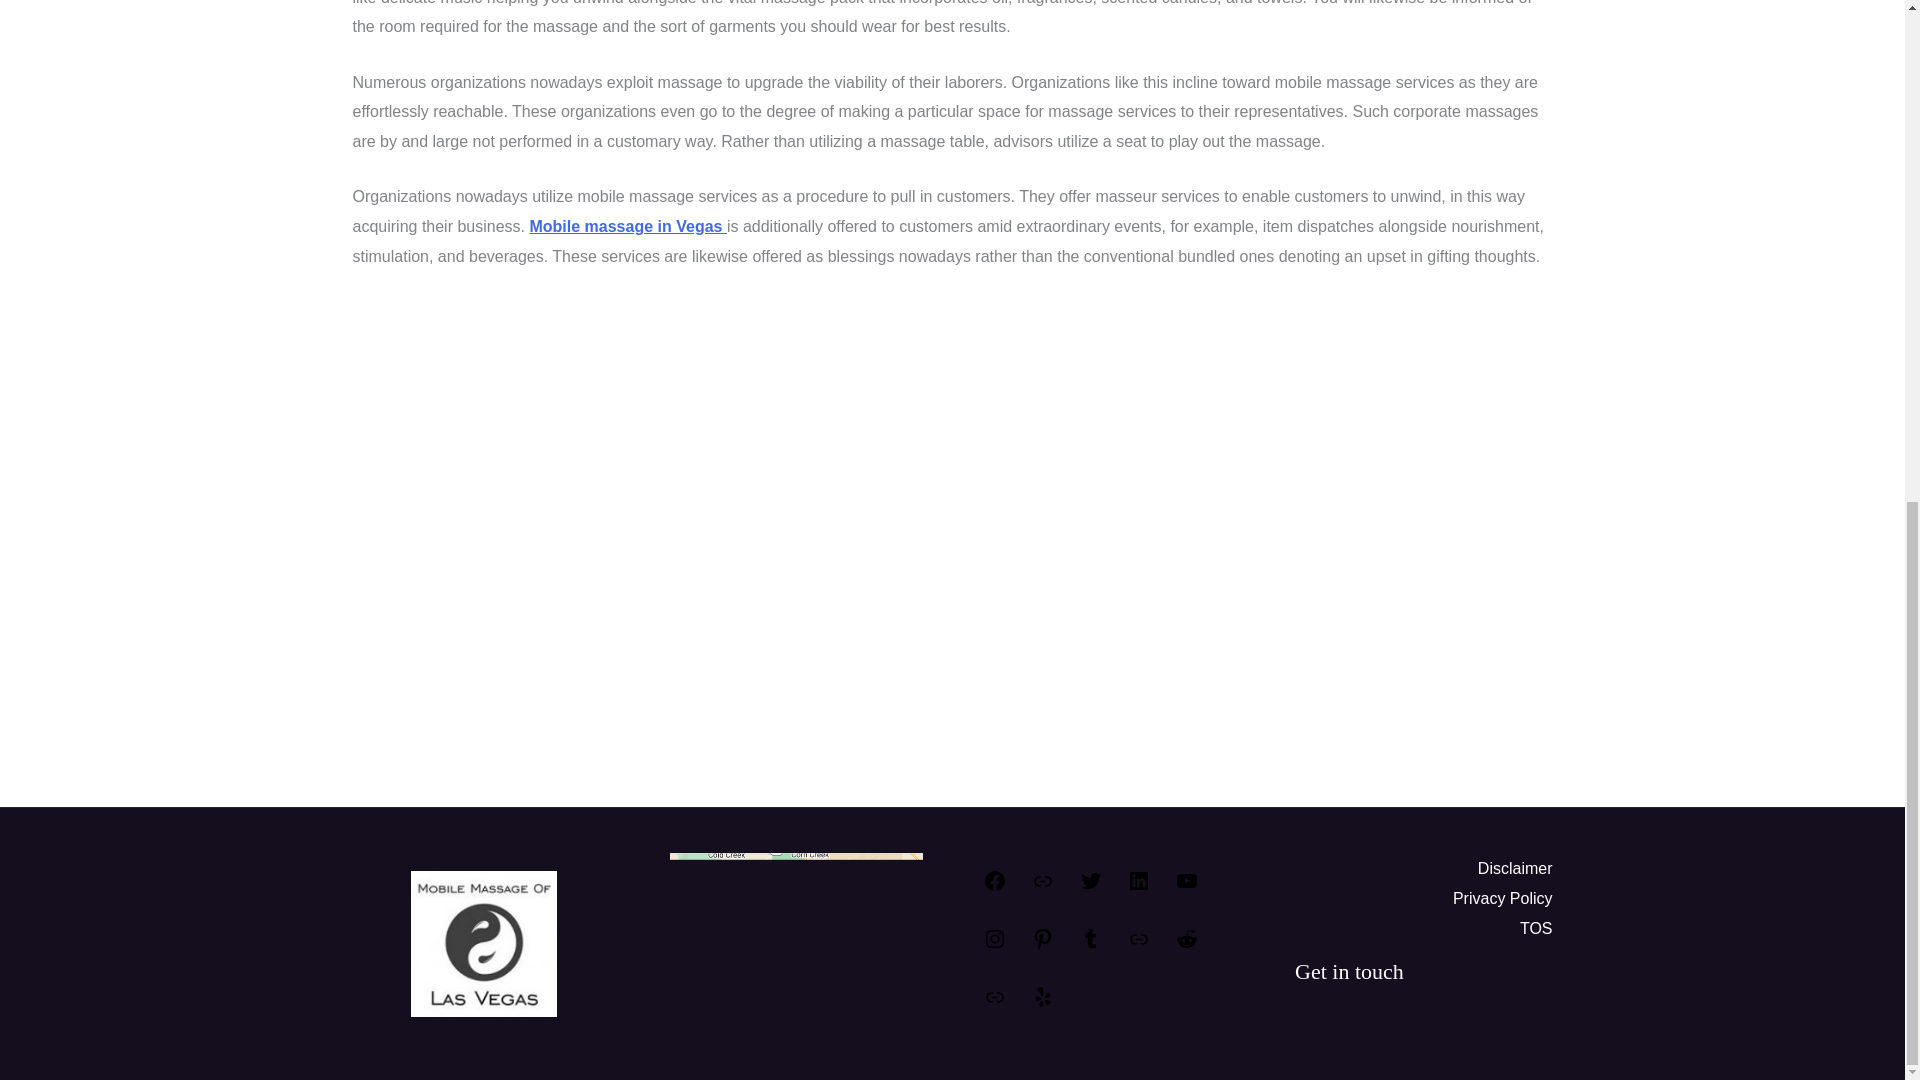 The height and width of the screenshot is (1080, 1920). What do you see at coordinates (994, 945) in the screenshot?
I see `Instagram` at bounding box center [994, 945].